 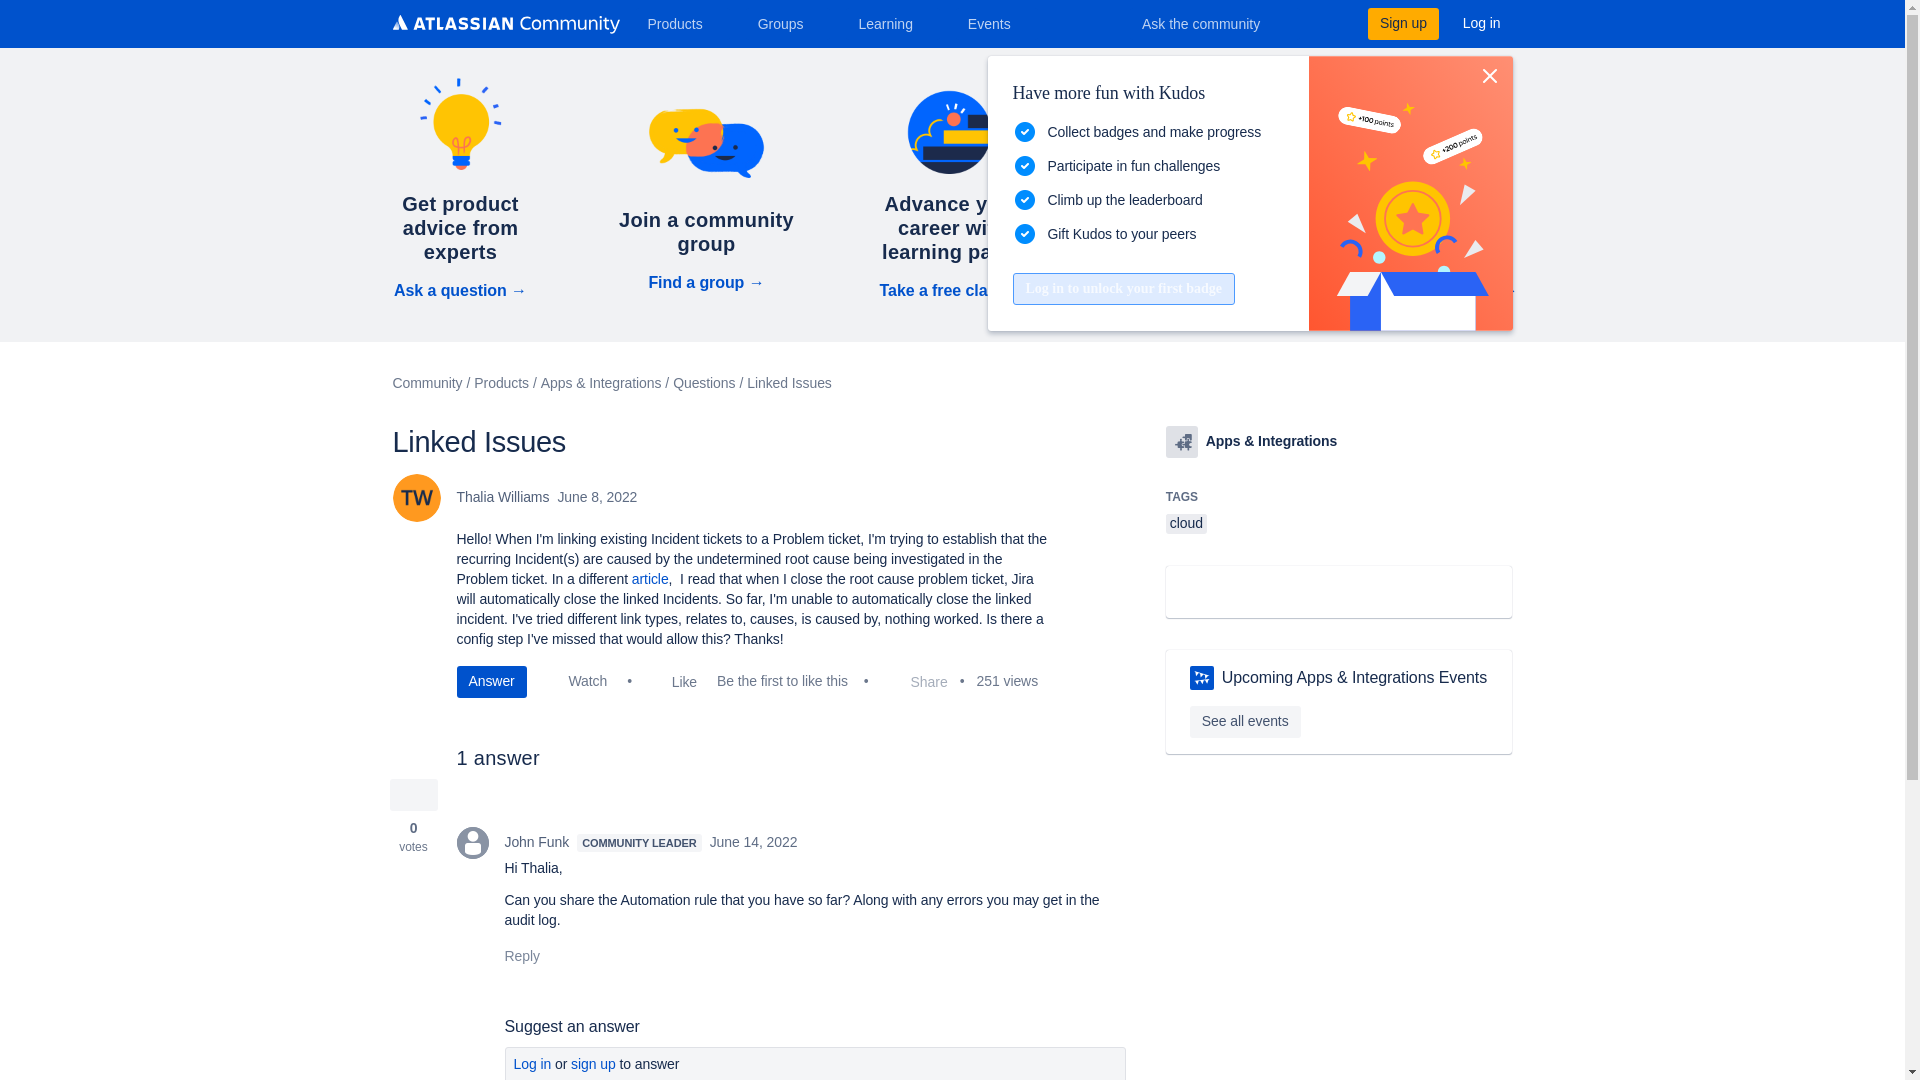 What do you see at coordinates (1402, 23) in the screenshot?
I see `Sign up` at bounding box center [1402, 23].